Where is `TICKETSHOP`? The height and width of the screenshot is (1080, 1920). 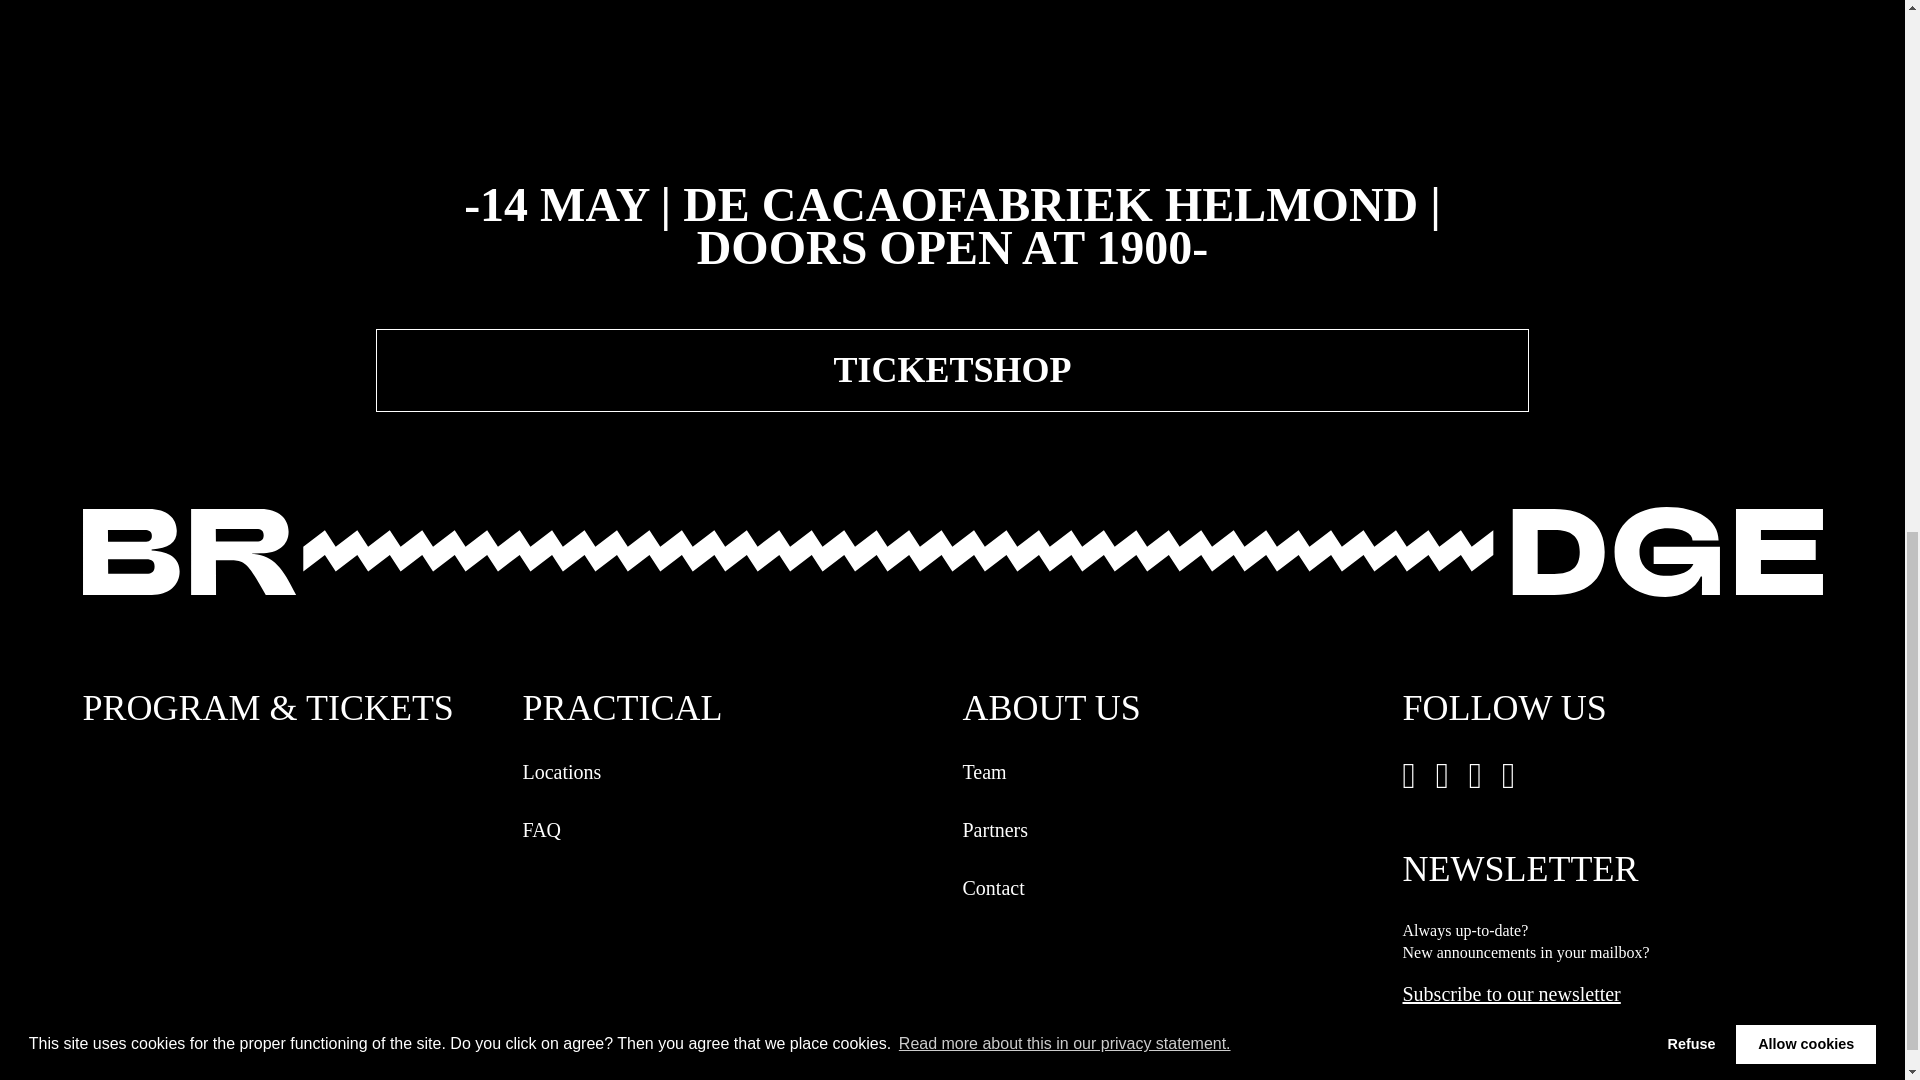 TICKETSHOP is located at coordinates (952, 370).